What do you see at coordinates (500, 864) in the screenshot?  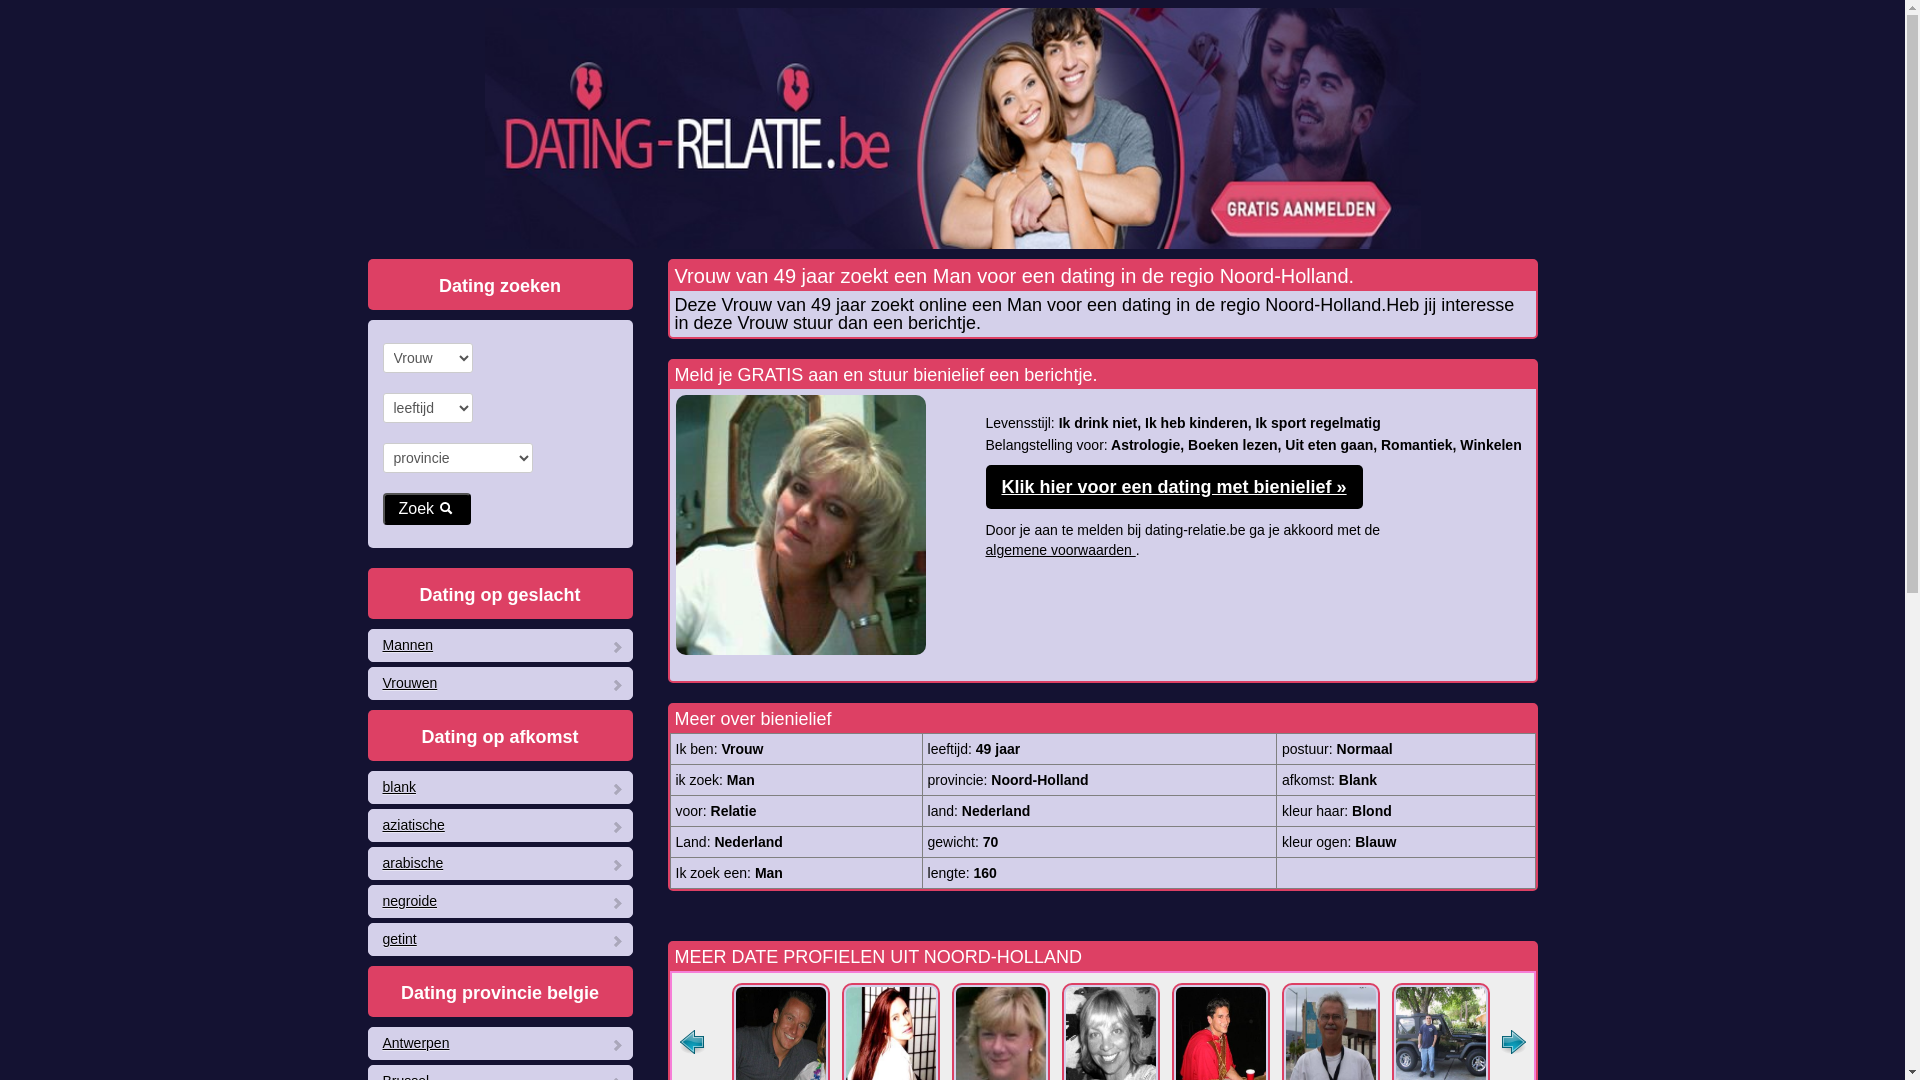 I see `arabische` at bounding box center [500, 864].